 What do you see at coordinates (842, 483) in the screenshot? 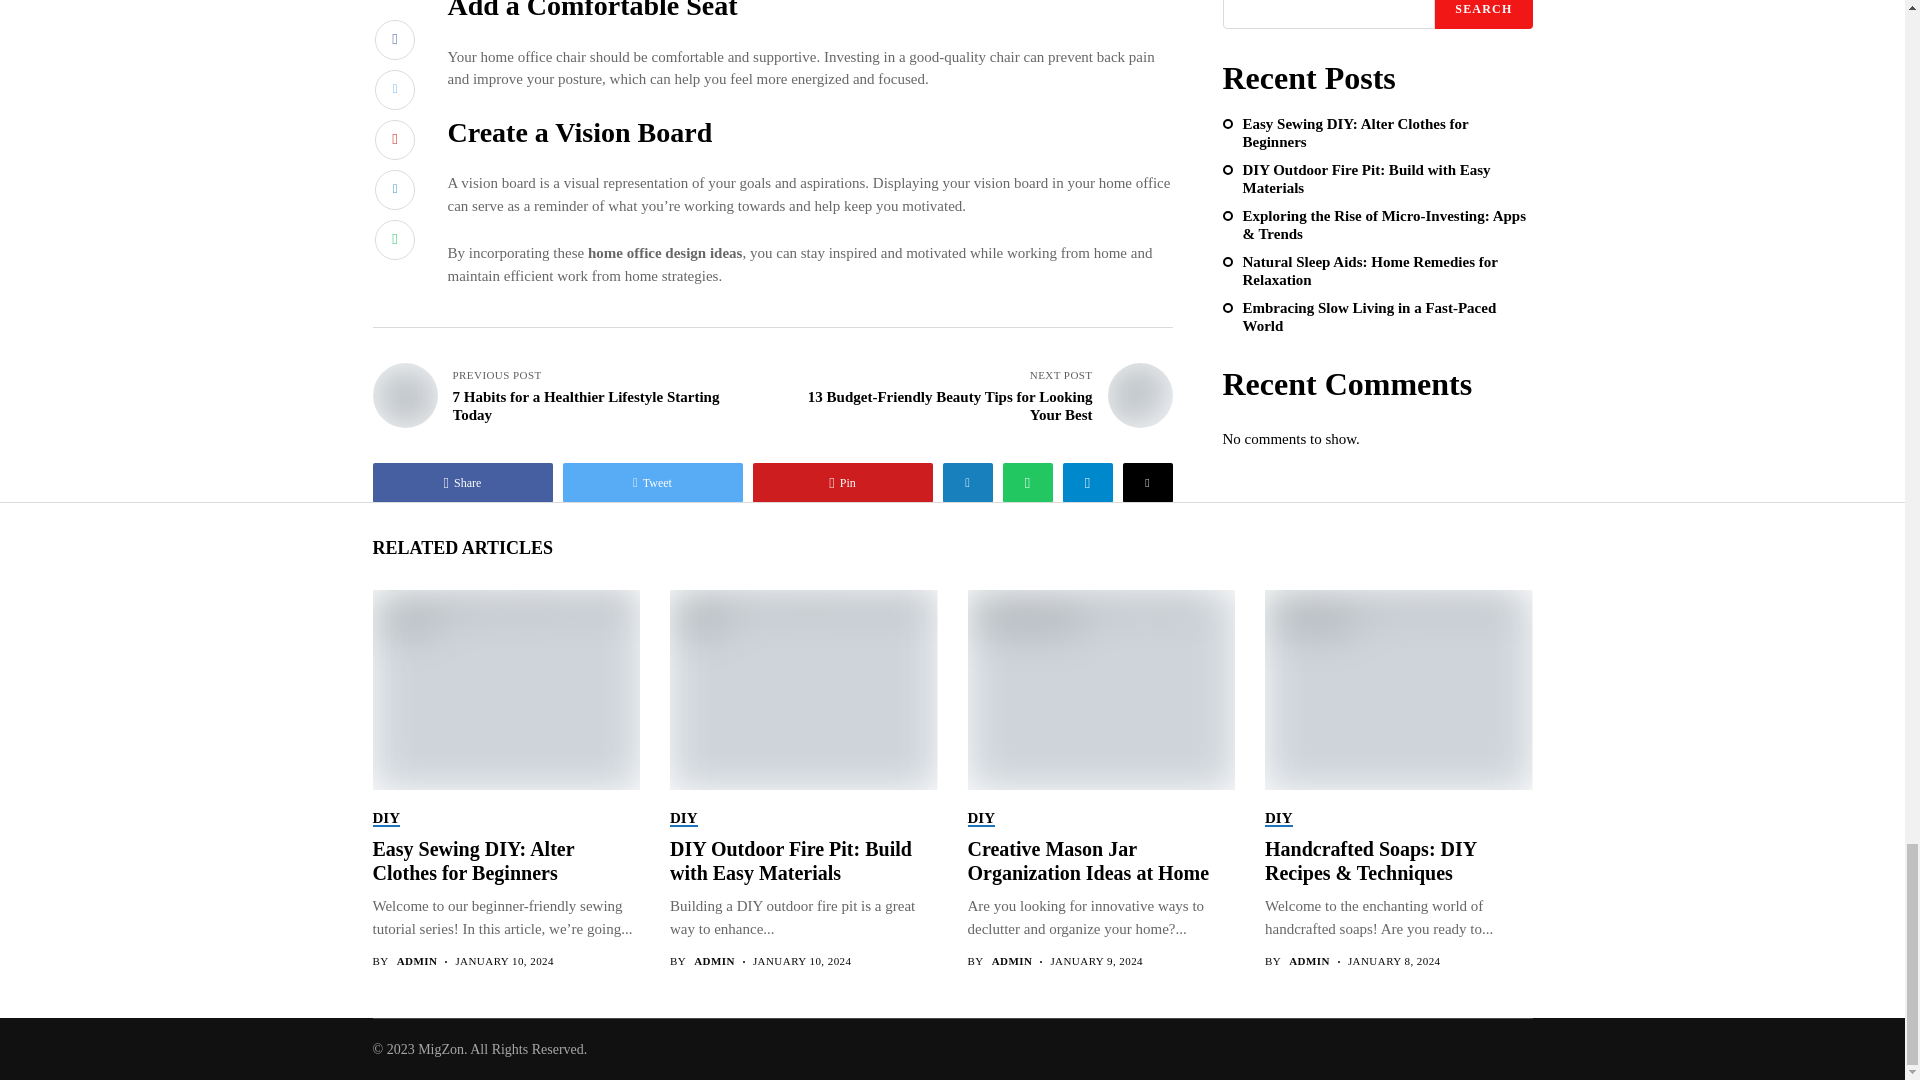
I see `Pin` at bounding box center [842, 483].